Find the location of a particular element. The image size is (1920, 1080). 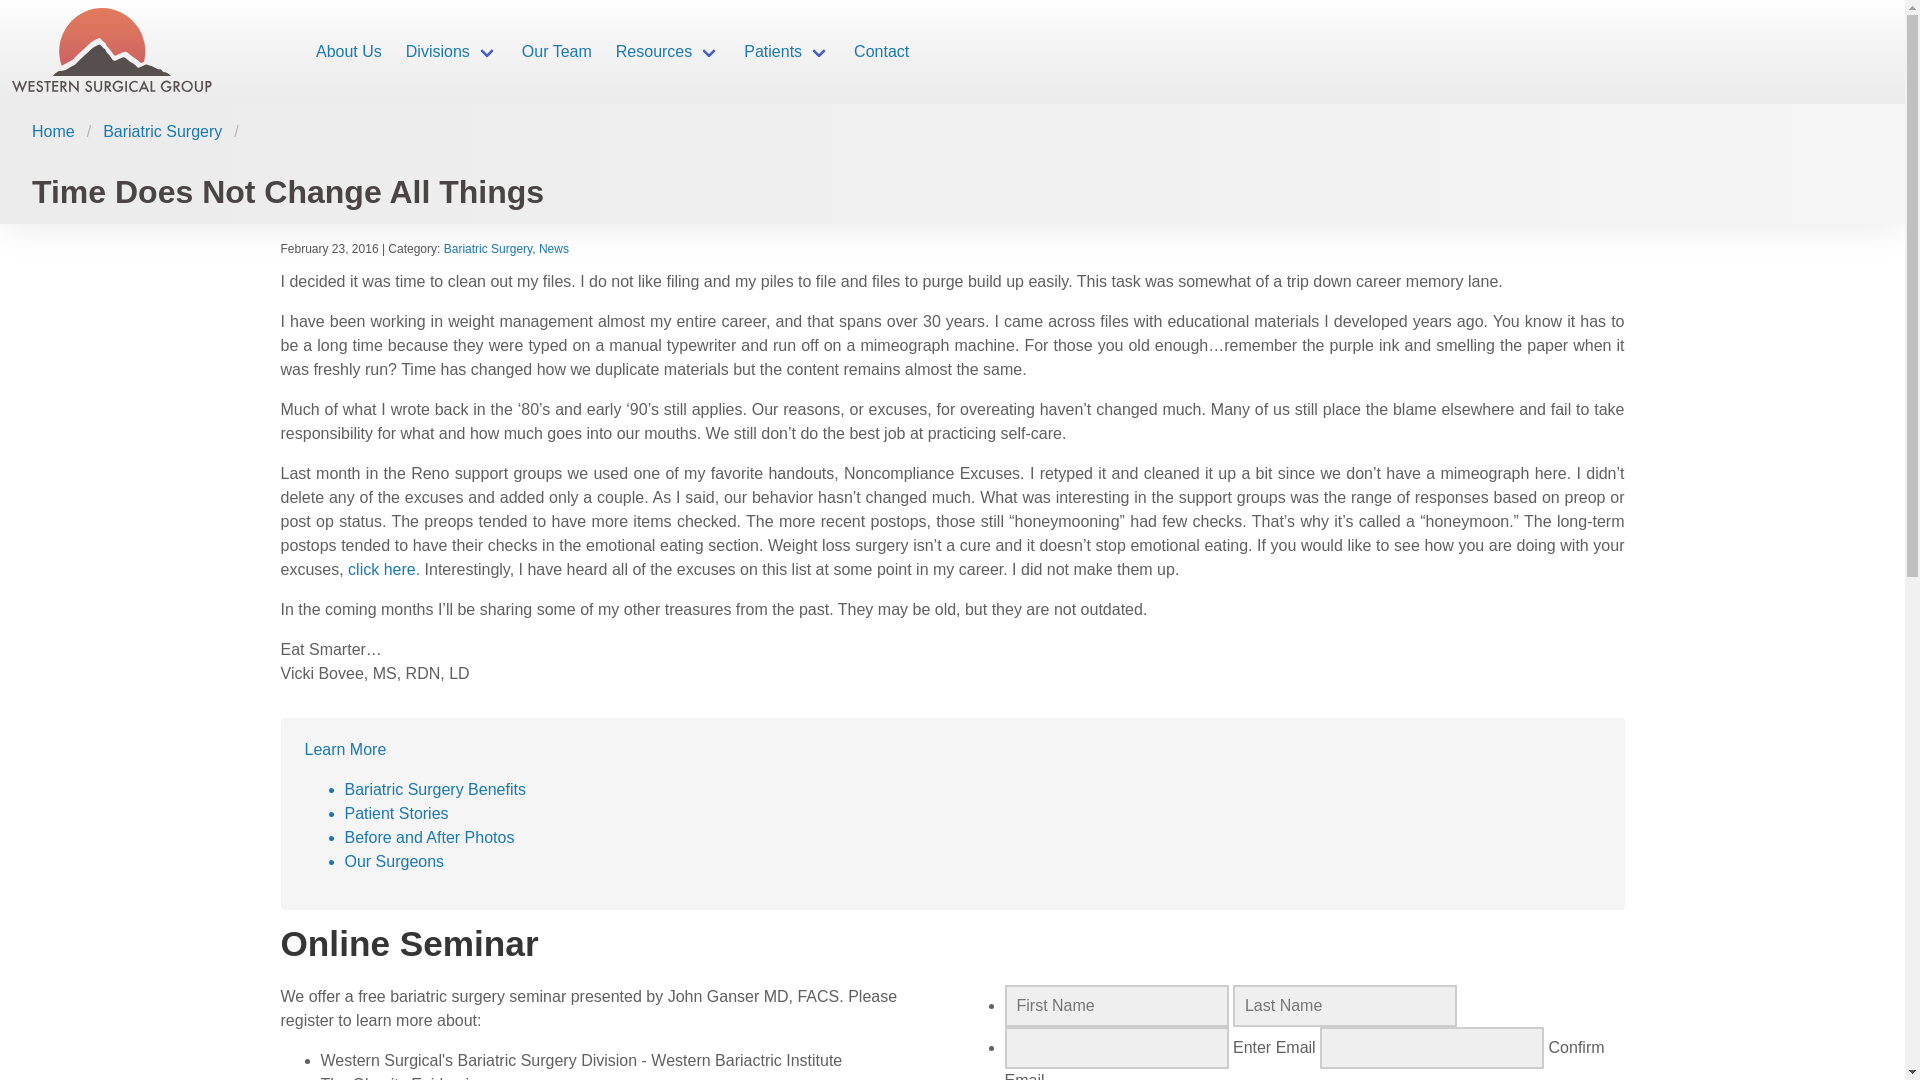

Bariatric Surgery is located at coordinates (162, 131).